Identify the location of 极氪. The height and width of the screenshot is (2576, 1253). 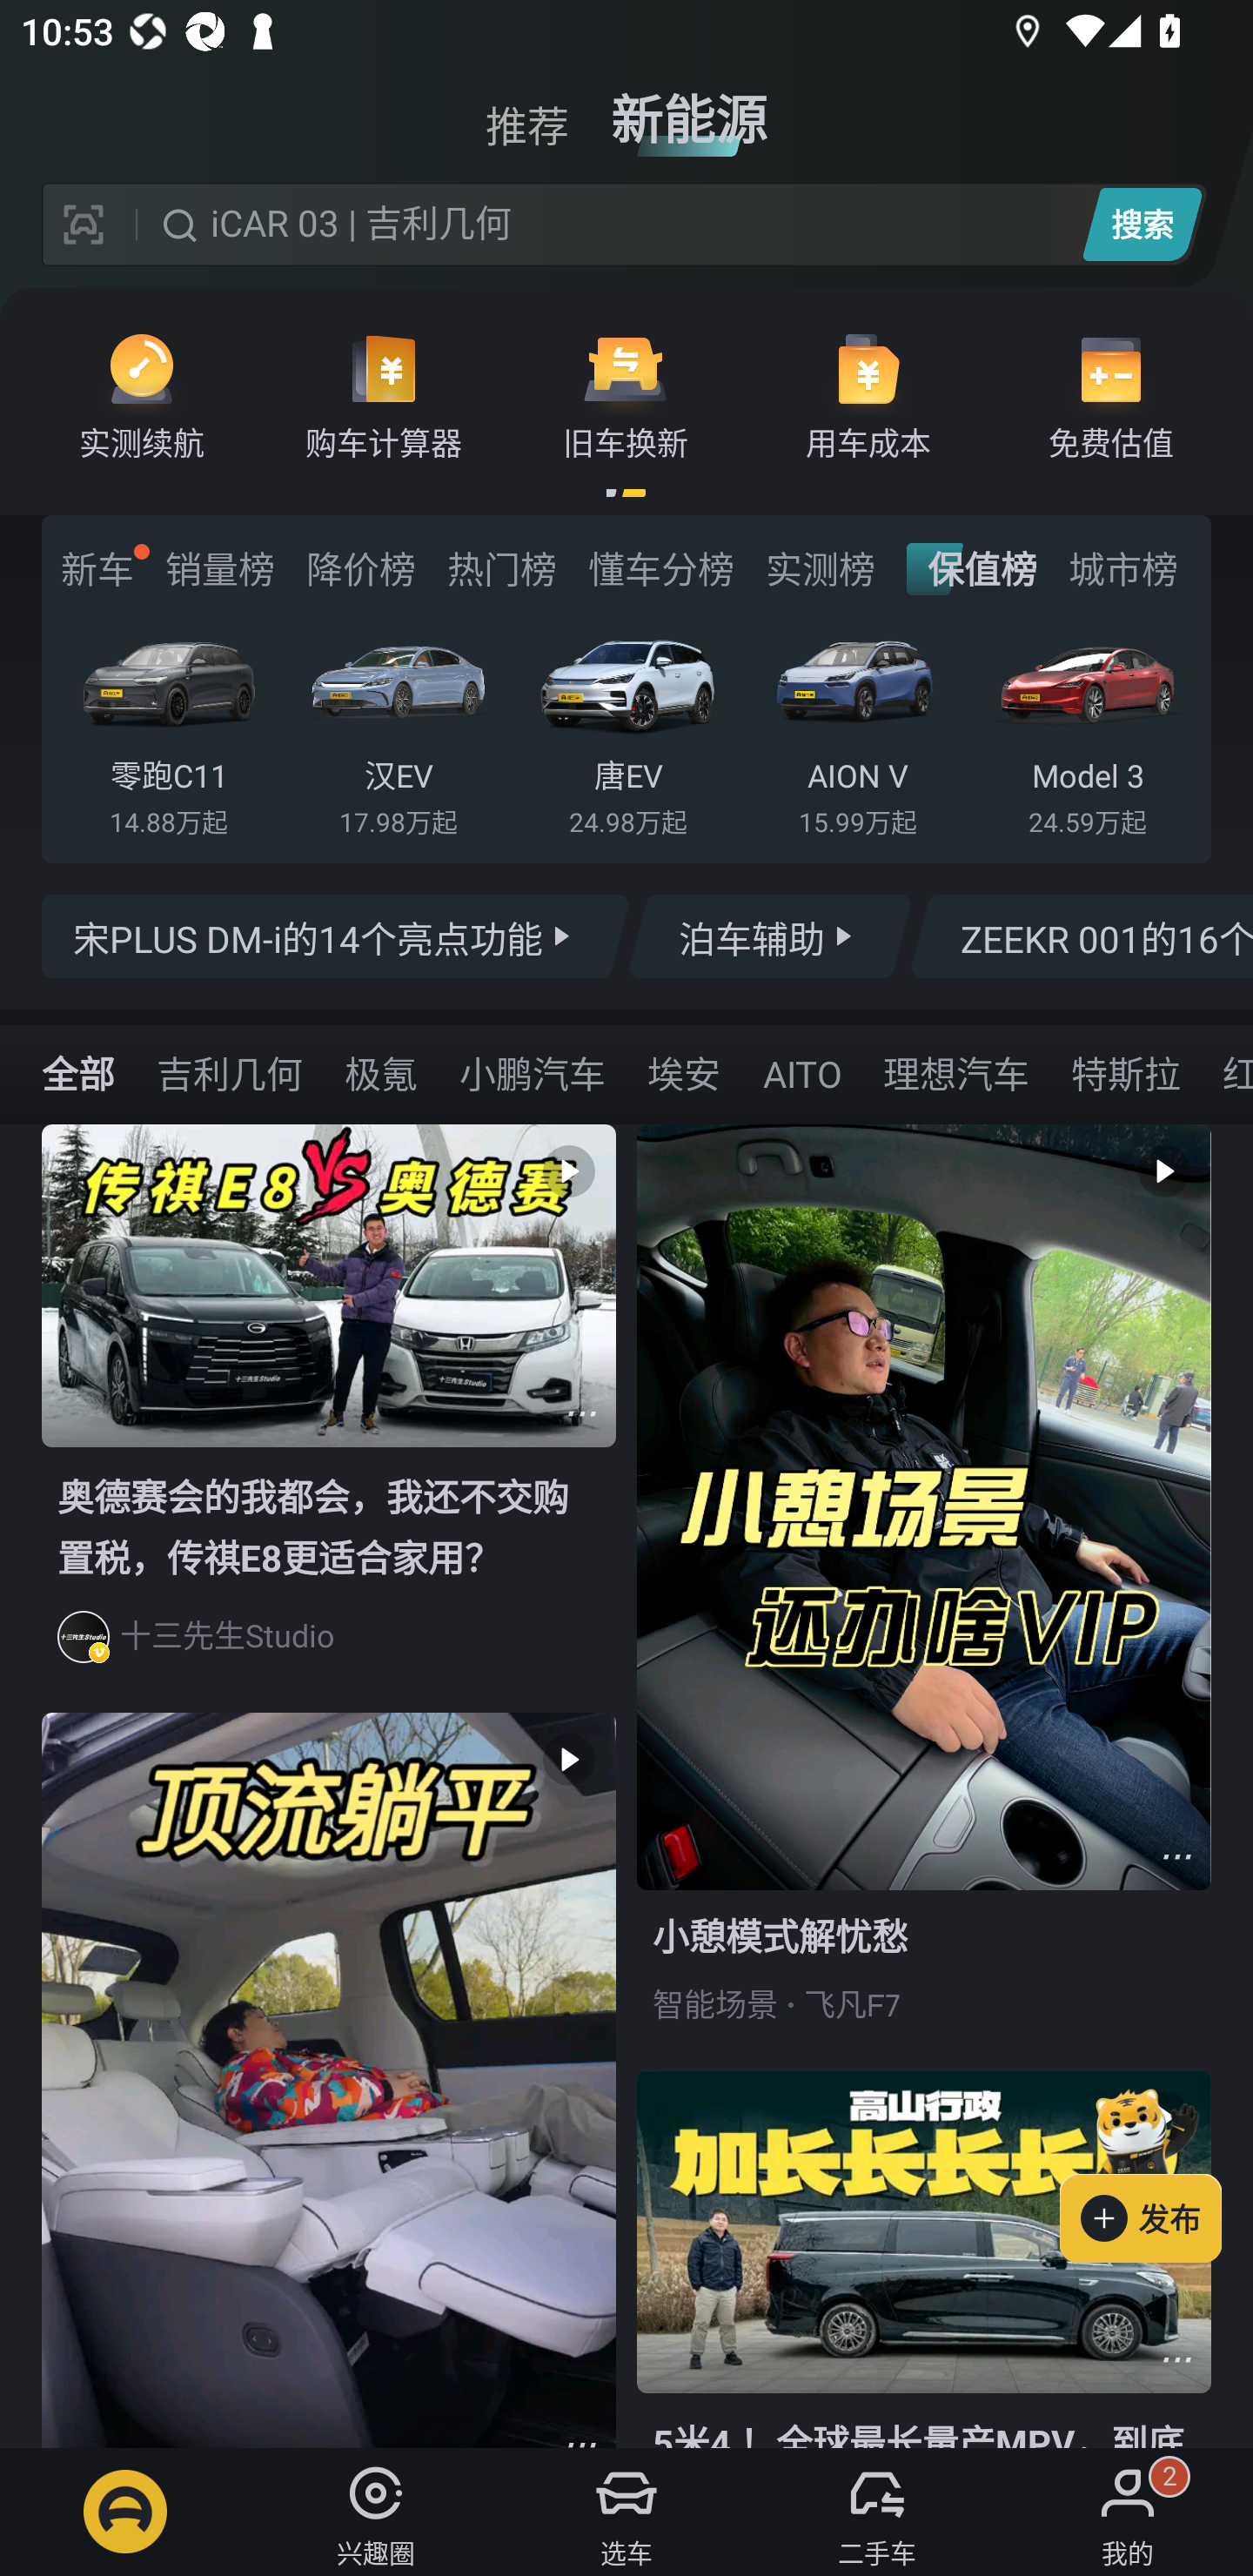
(380, 1072).